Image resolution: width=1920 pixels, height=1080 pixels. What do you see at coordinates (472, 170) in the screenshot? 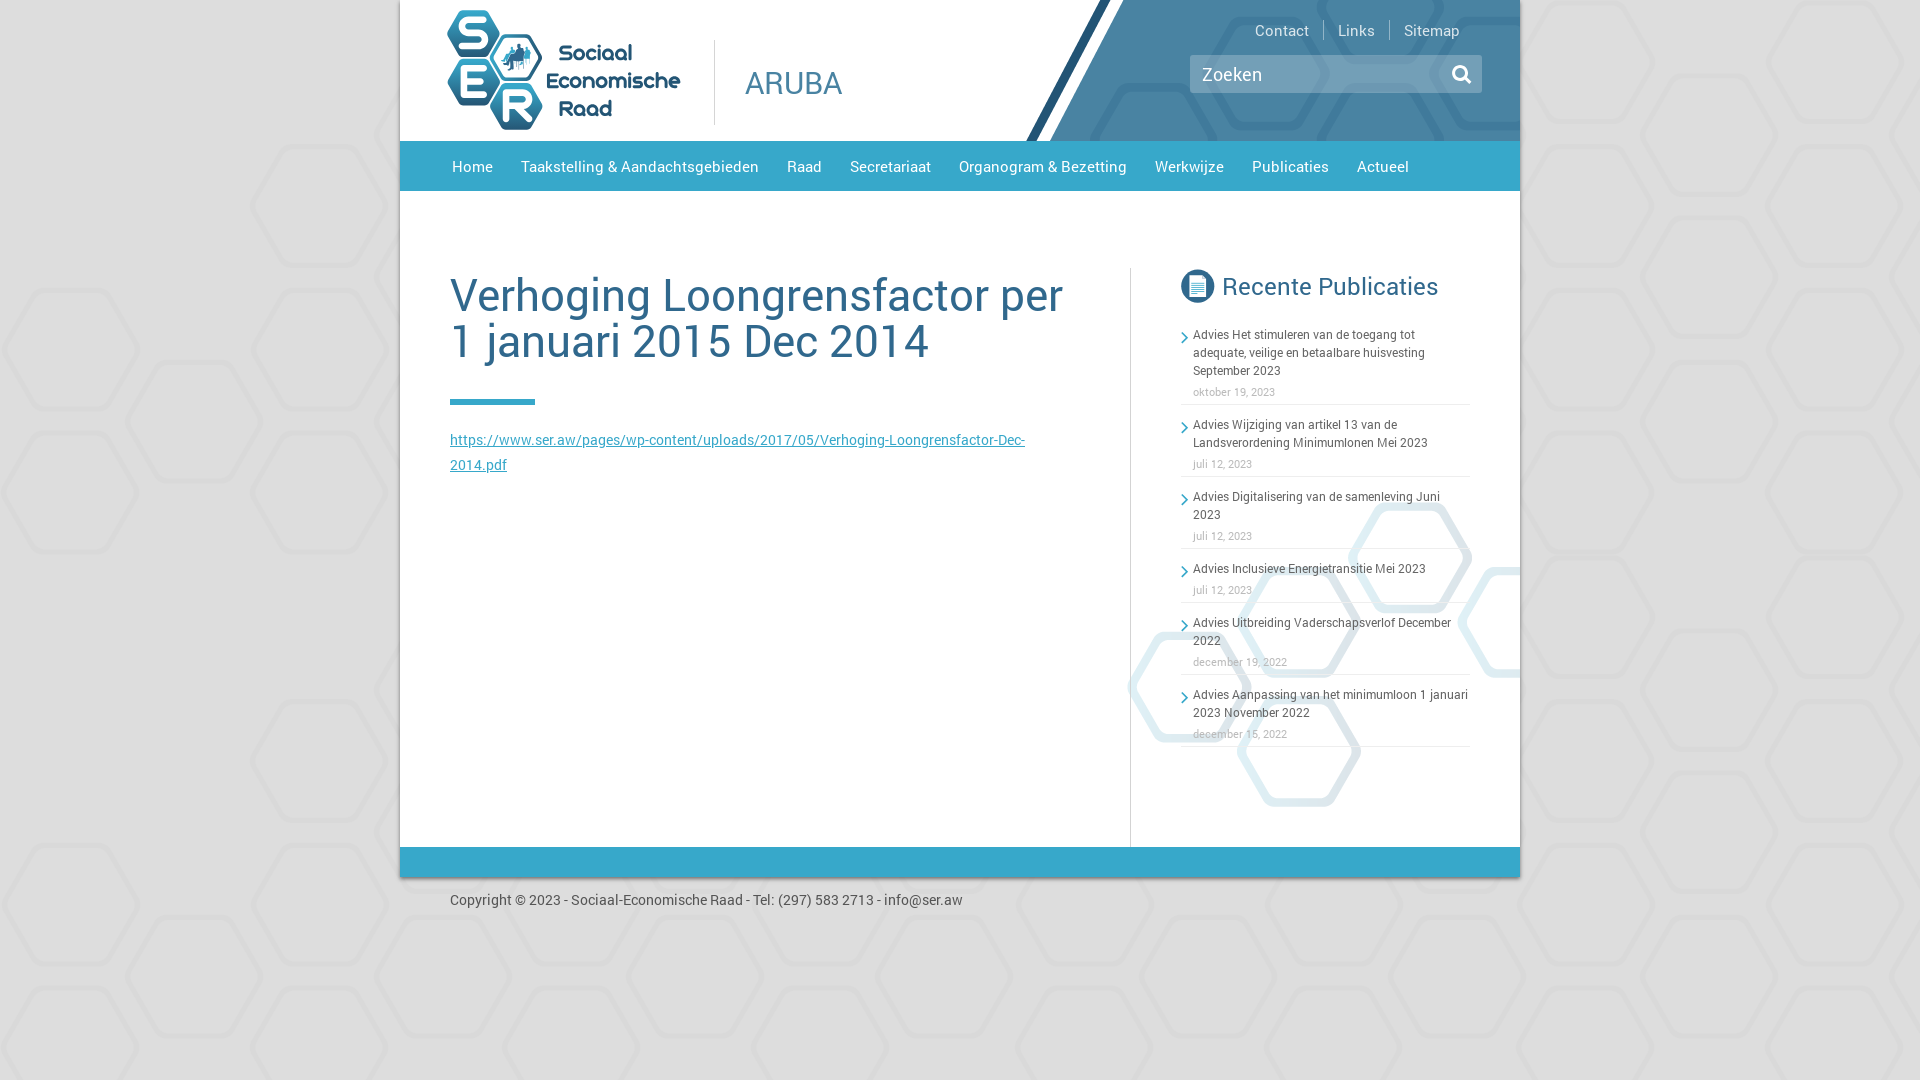
I see `Home` at bounding box center [472, 170].